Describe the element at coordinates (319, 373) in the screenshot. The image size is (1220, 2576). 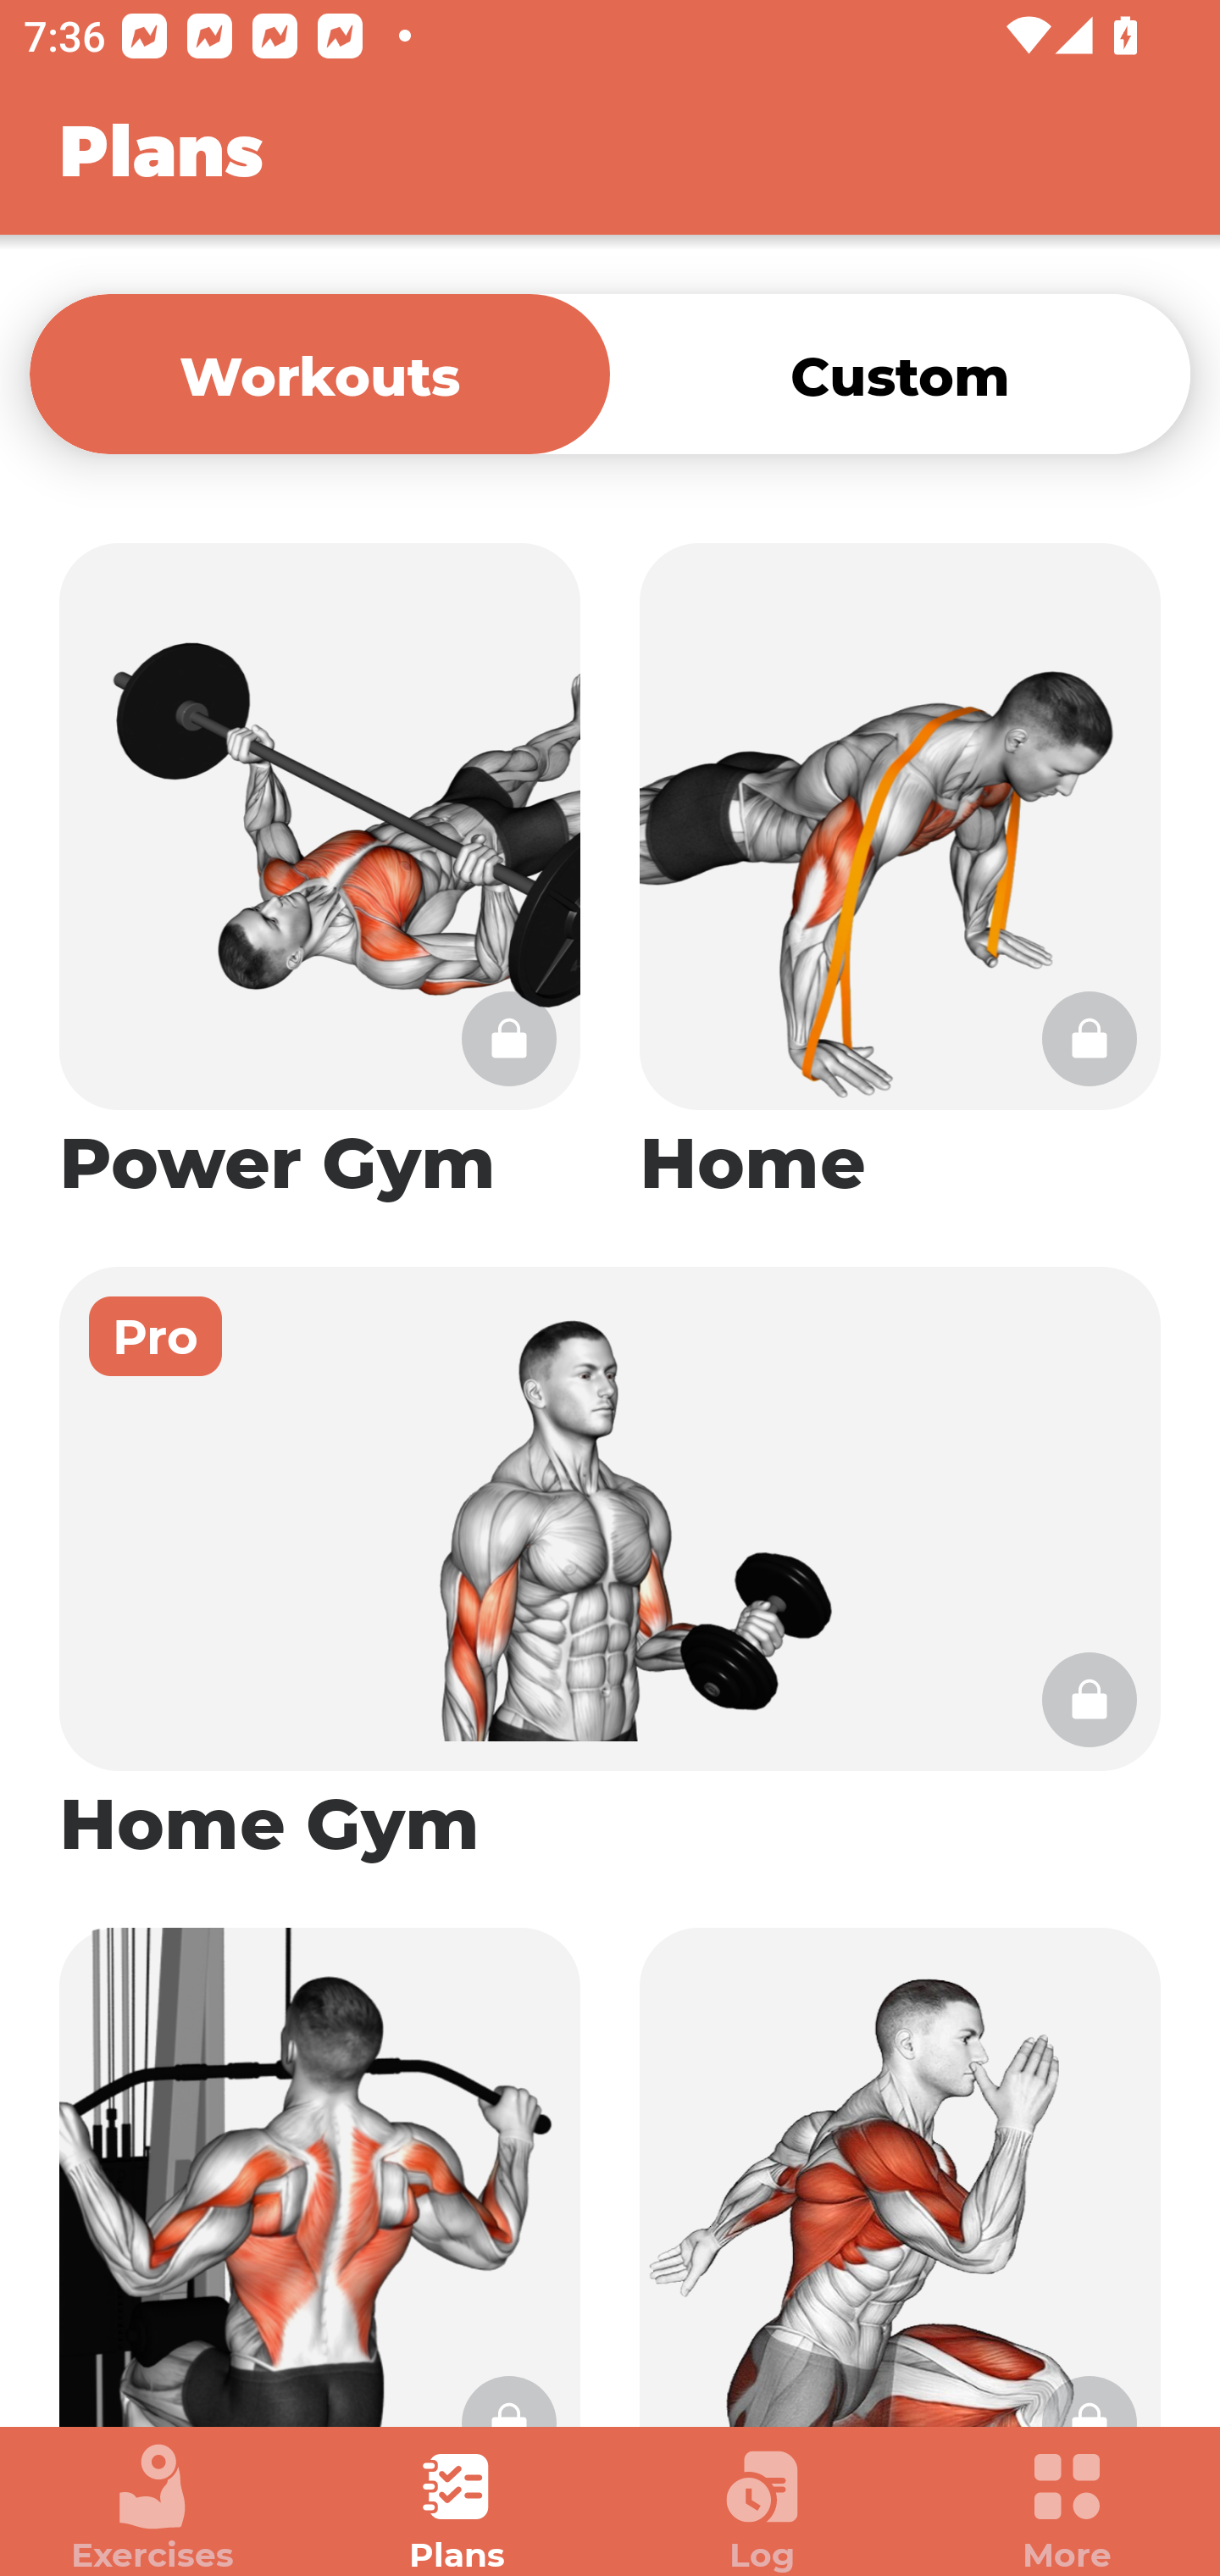
I see `Workouts` at that location.